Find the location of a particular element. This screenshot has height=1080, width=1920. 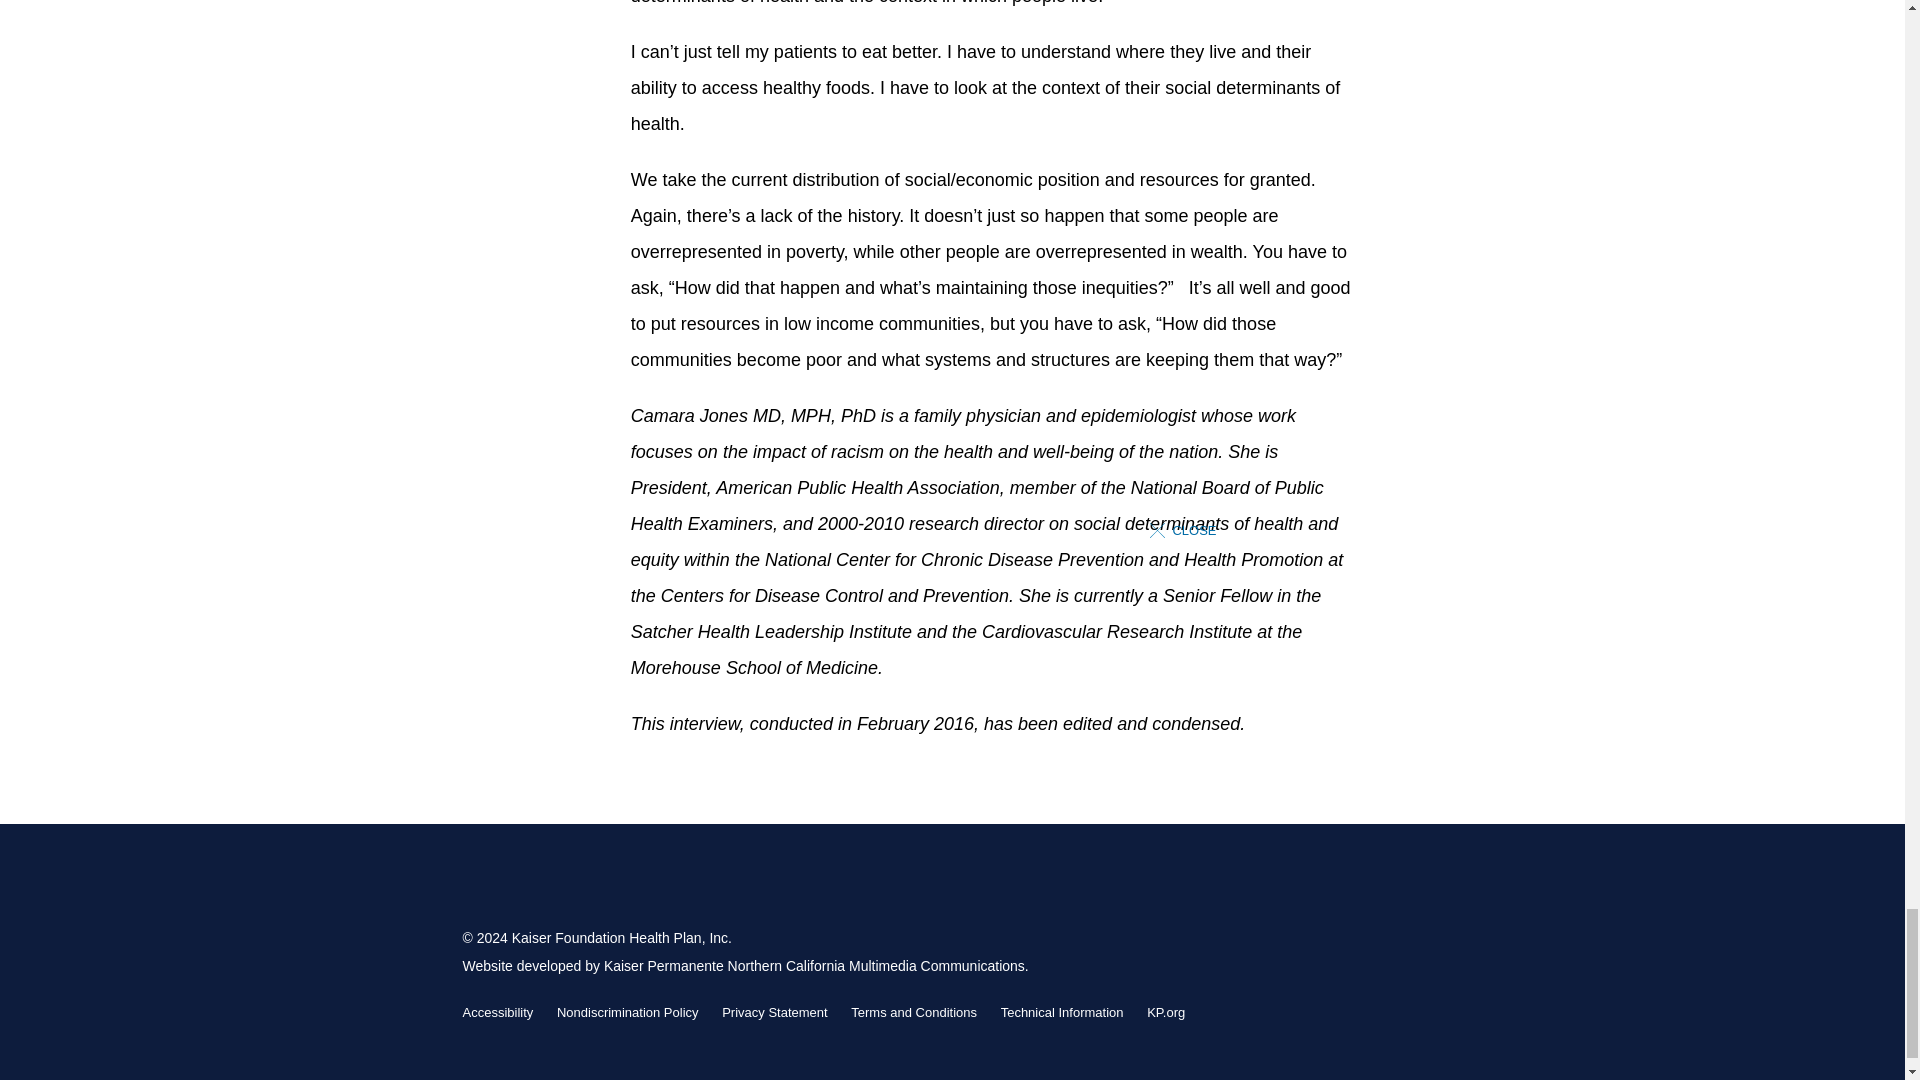

Accessibility is located at coordinates (498, 1012).